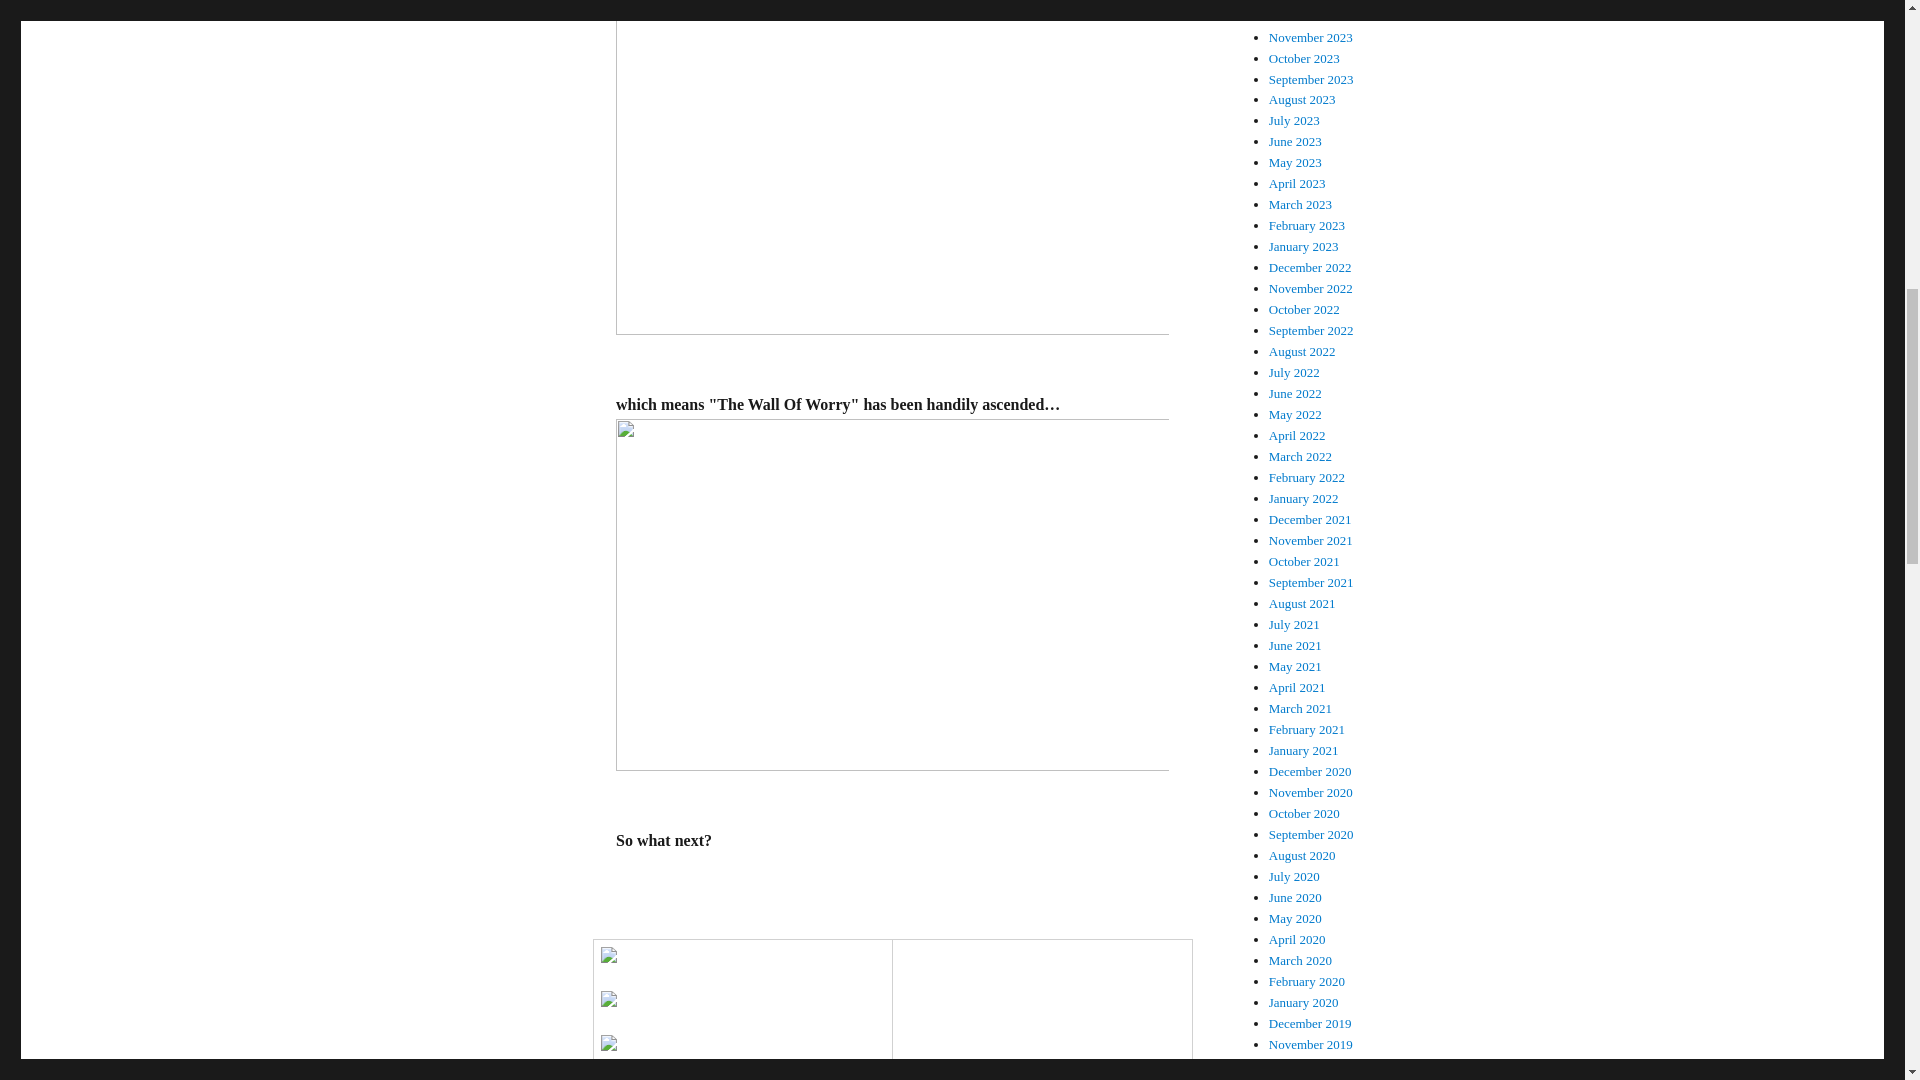 The height and width of the screenshot is (1080, 1920). What do you see at coordinates (1310, 16) in the screenshot?
I see `December 2023` at bounding box center [1310, 16].